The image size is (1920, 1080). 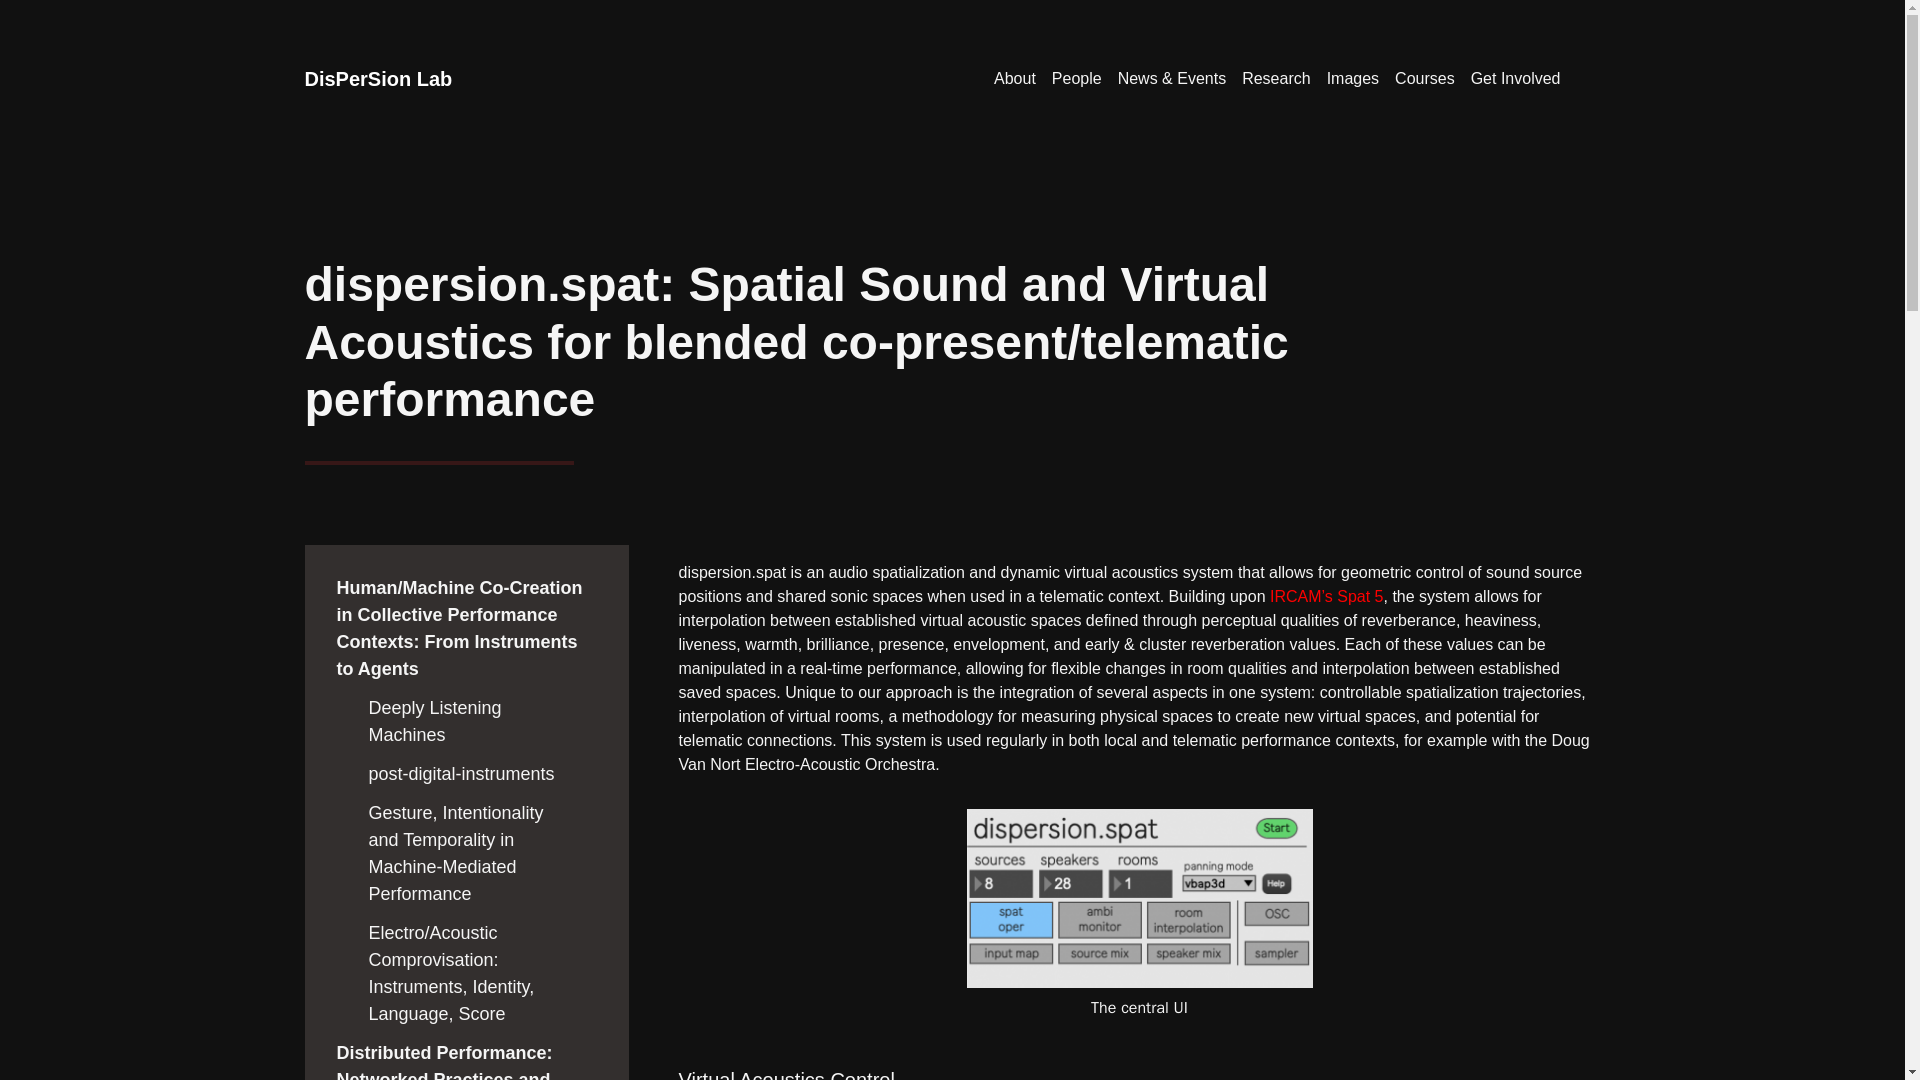 What do you see at coordinates (1516, 79) in the screenshot?
I see `Get Involved` at bounding box center [1516, 79].